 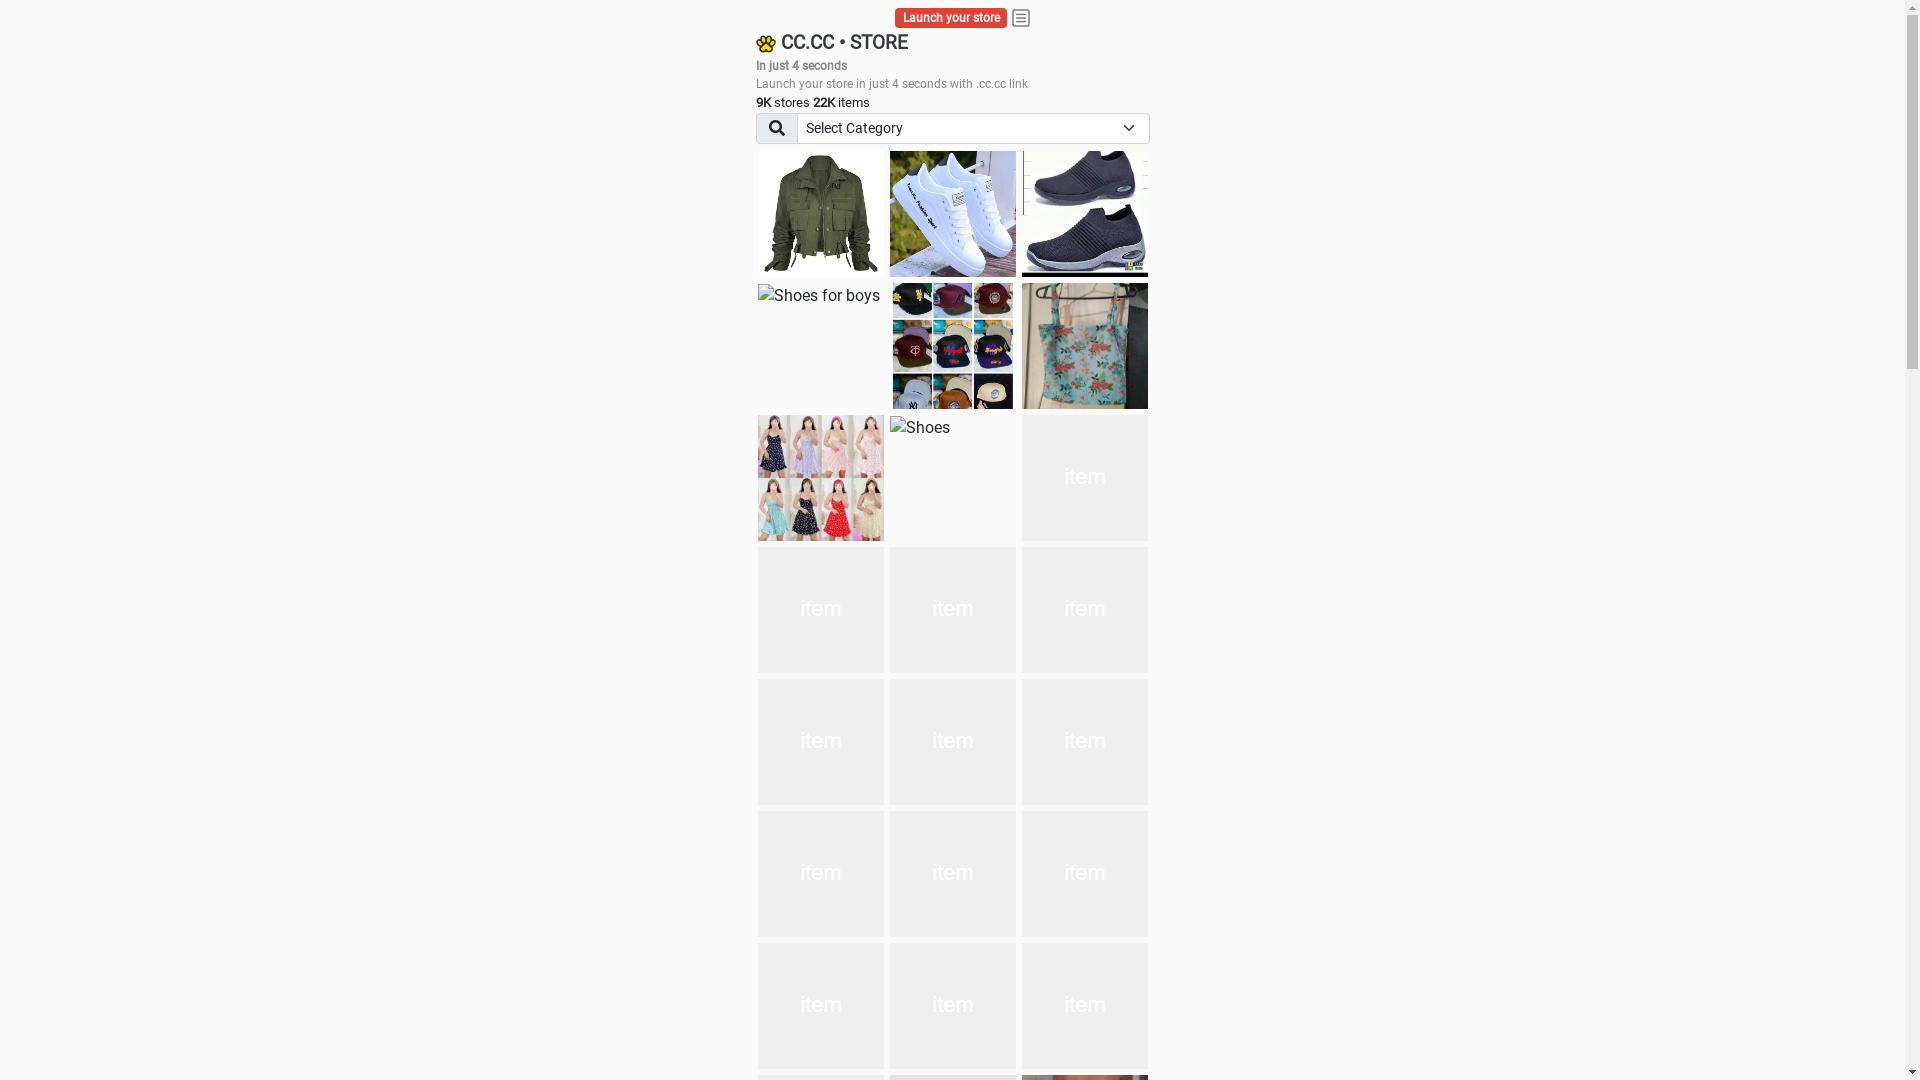 I want to click on Things we need, so click(x=953, y=346).